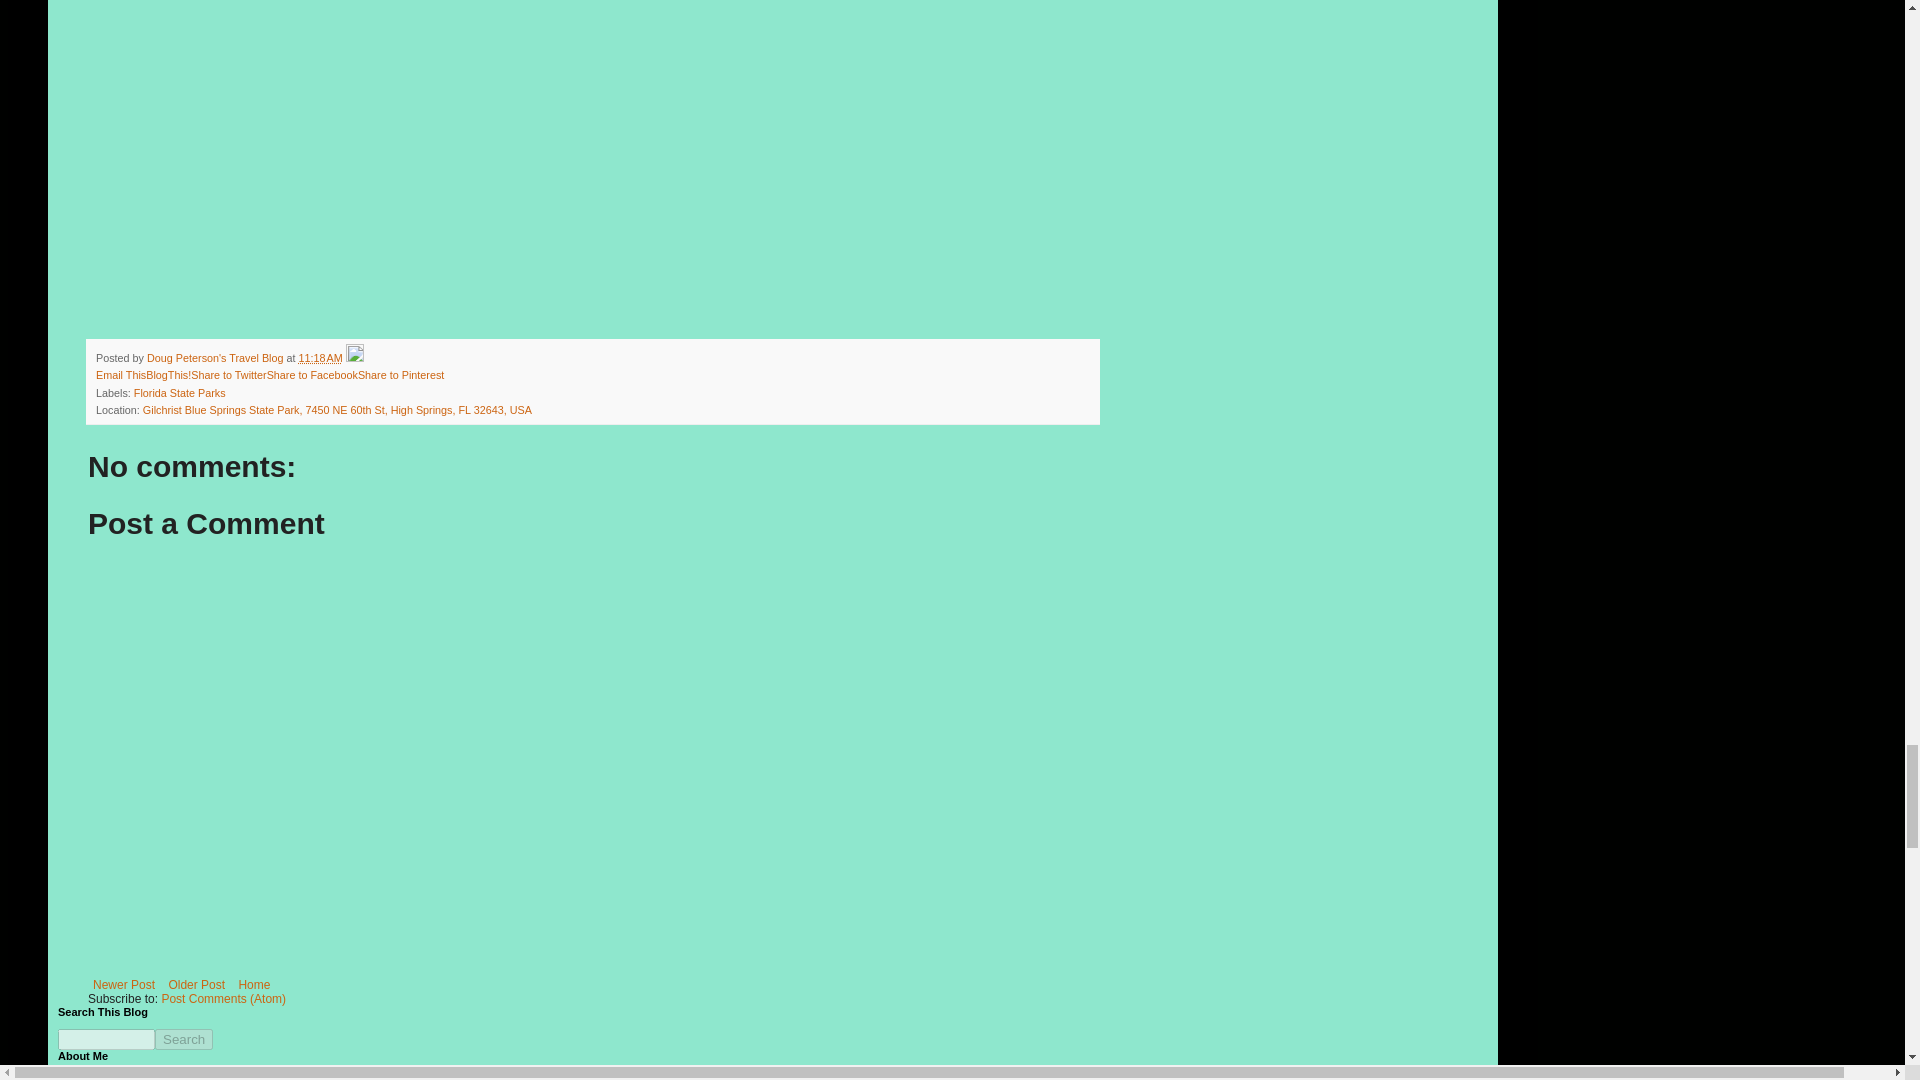 This screenshot has width=1920, height=1080. What do you see at coordinates (196, 984) in the screenshot?
I see `Older Post` at bounding box center [196, 984].